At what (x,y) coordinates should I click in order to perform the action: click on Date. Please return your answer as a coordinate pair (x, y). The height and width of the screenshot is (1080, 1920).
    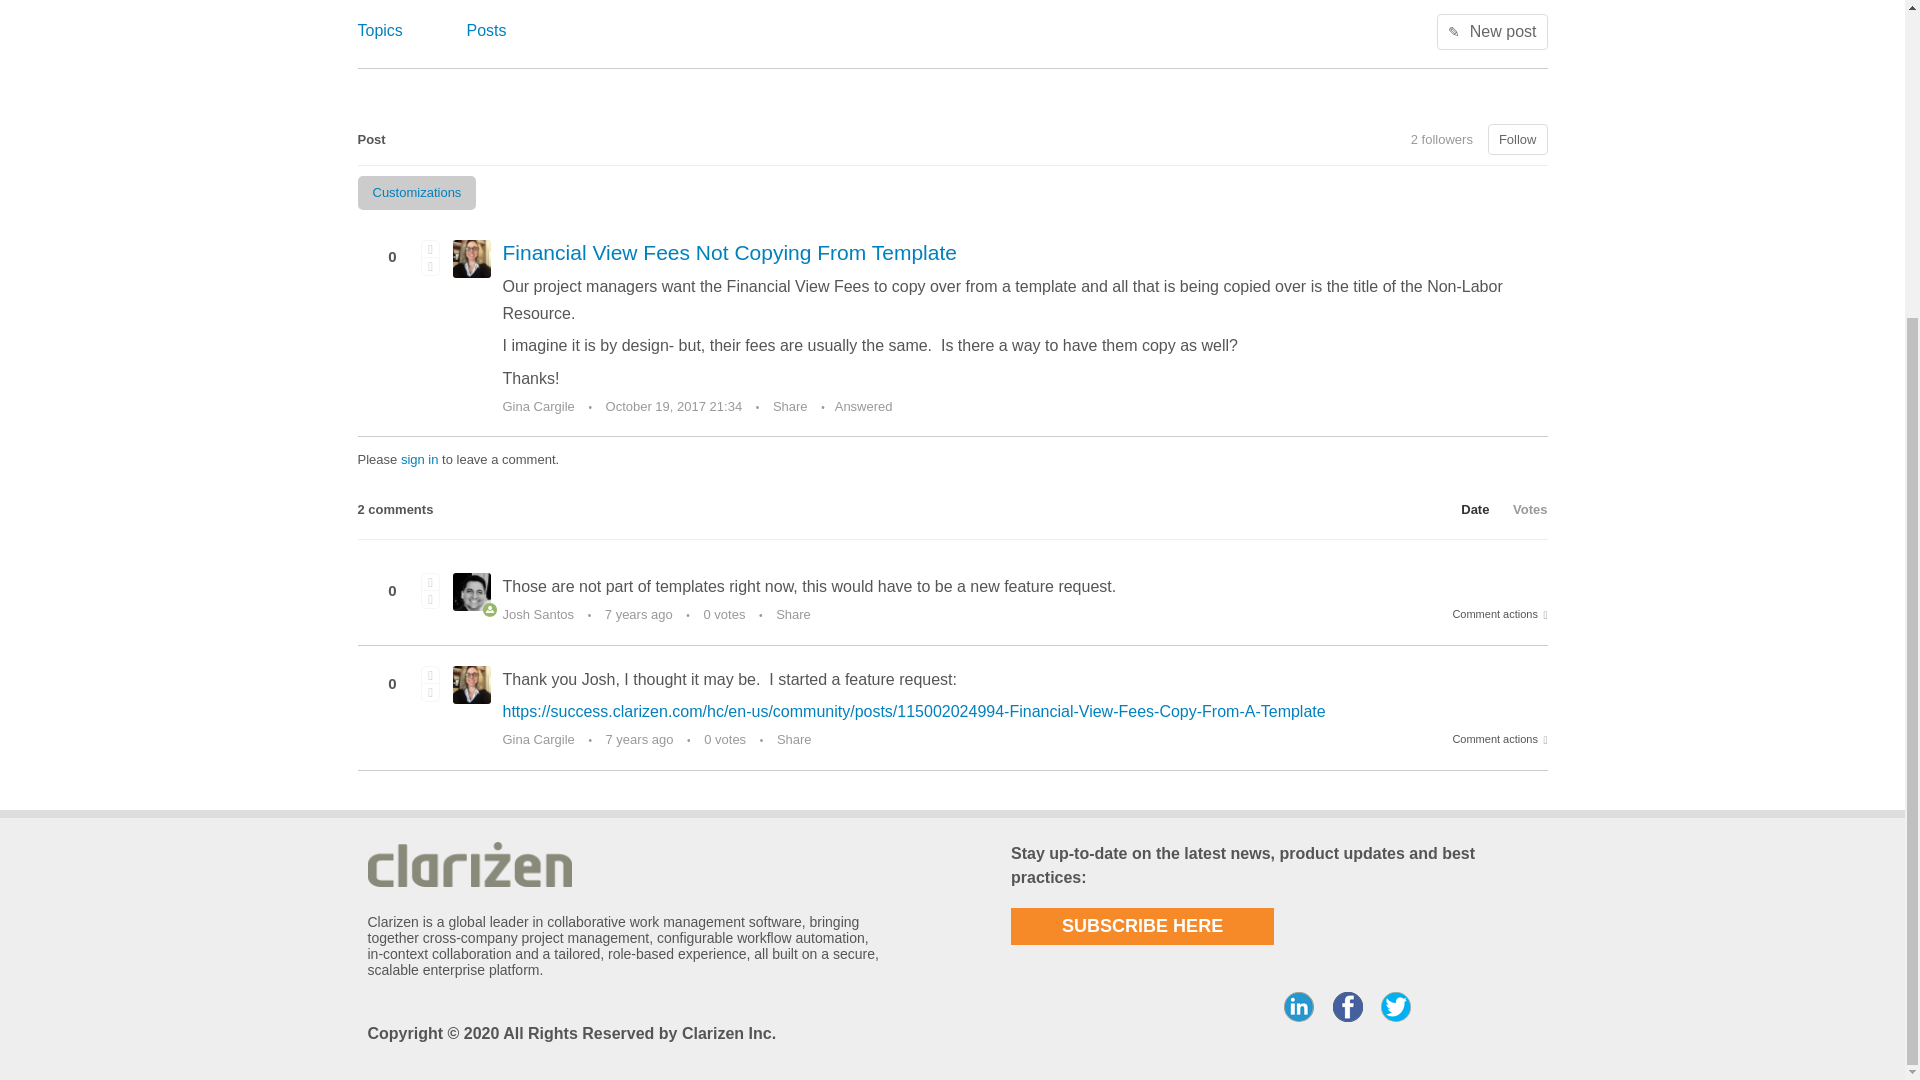
    Looking at the image, I should click on (1465, 510).